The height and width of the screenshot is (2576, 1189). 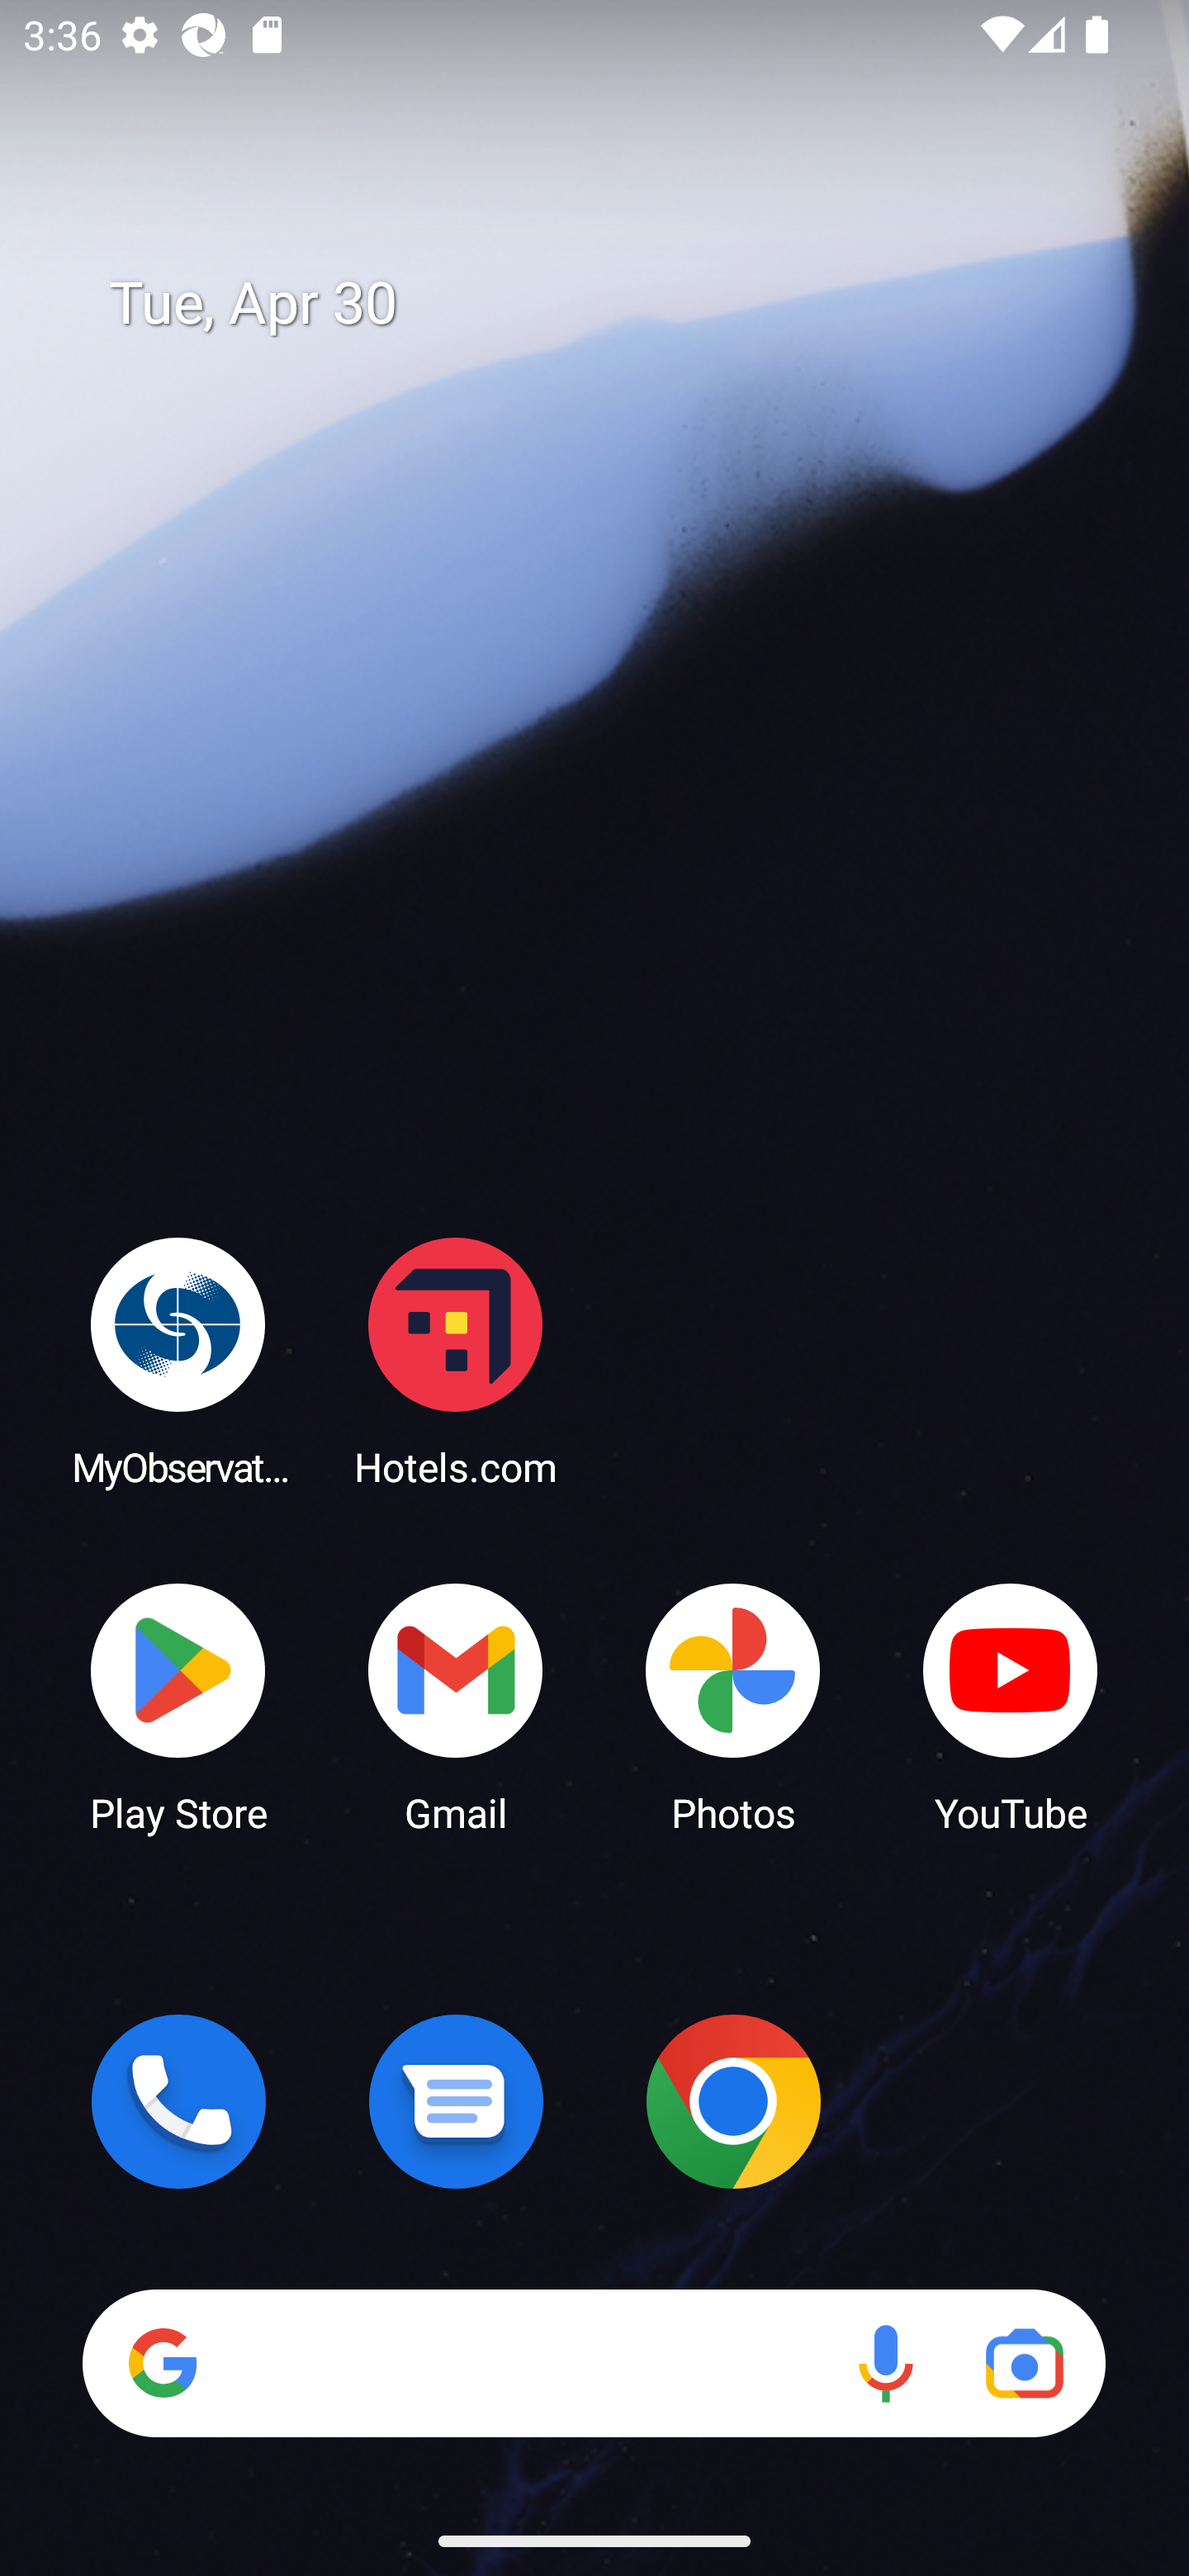 I want to click on Gmail, so click(x=456, y=1706).